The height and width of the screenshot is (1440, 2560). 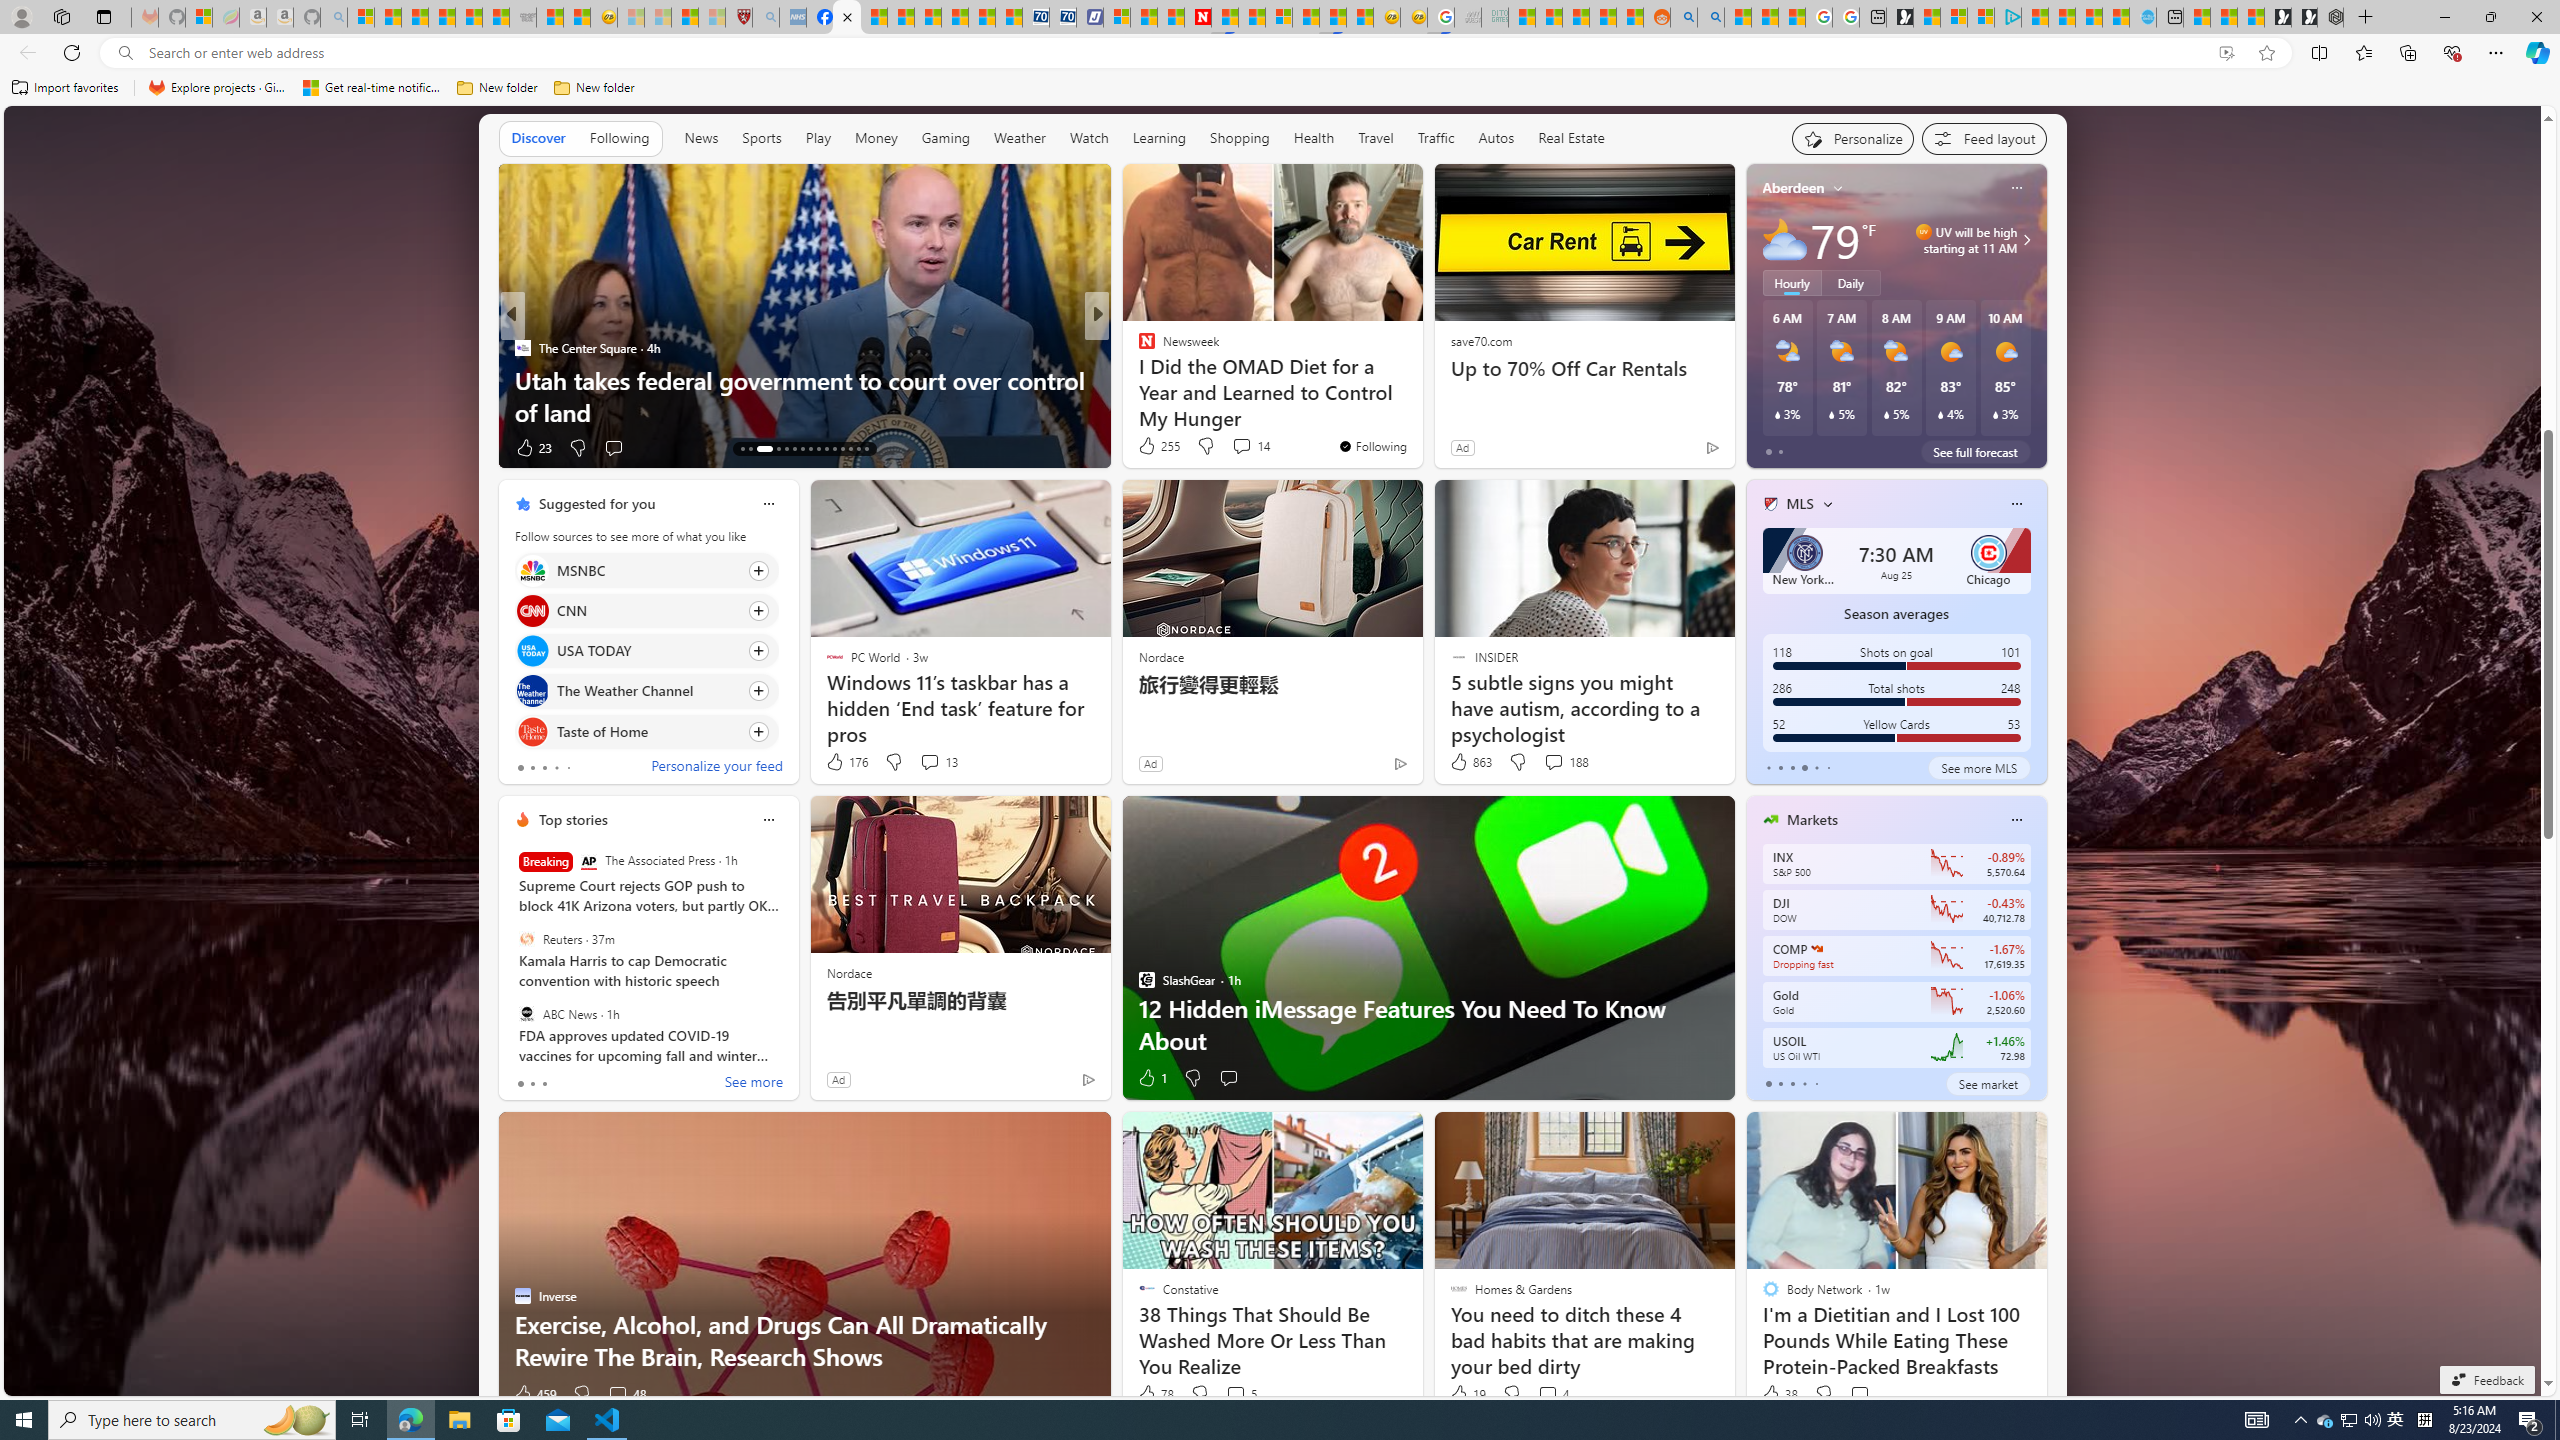 What do you see at coordinates (1137, 347) in the screenshot?
I see `BuzzFeed` at bounding box center [1137, 347].